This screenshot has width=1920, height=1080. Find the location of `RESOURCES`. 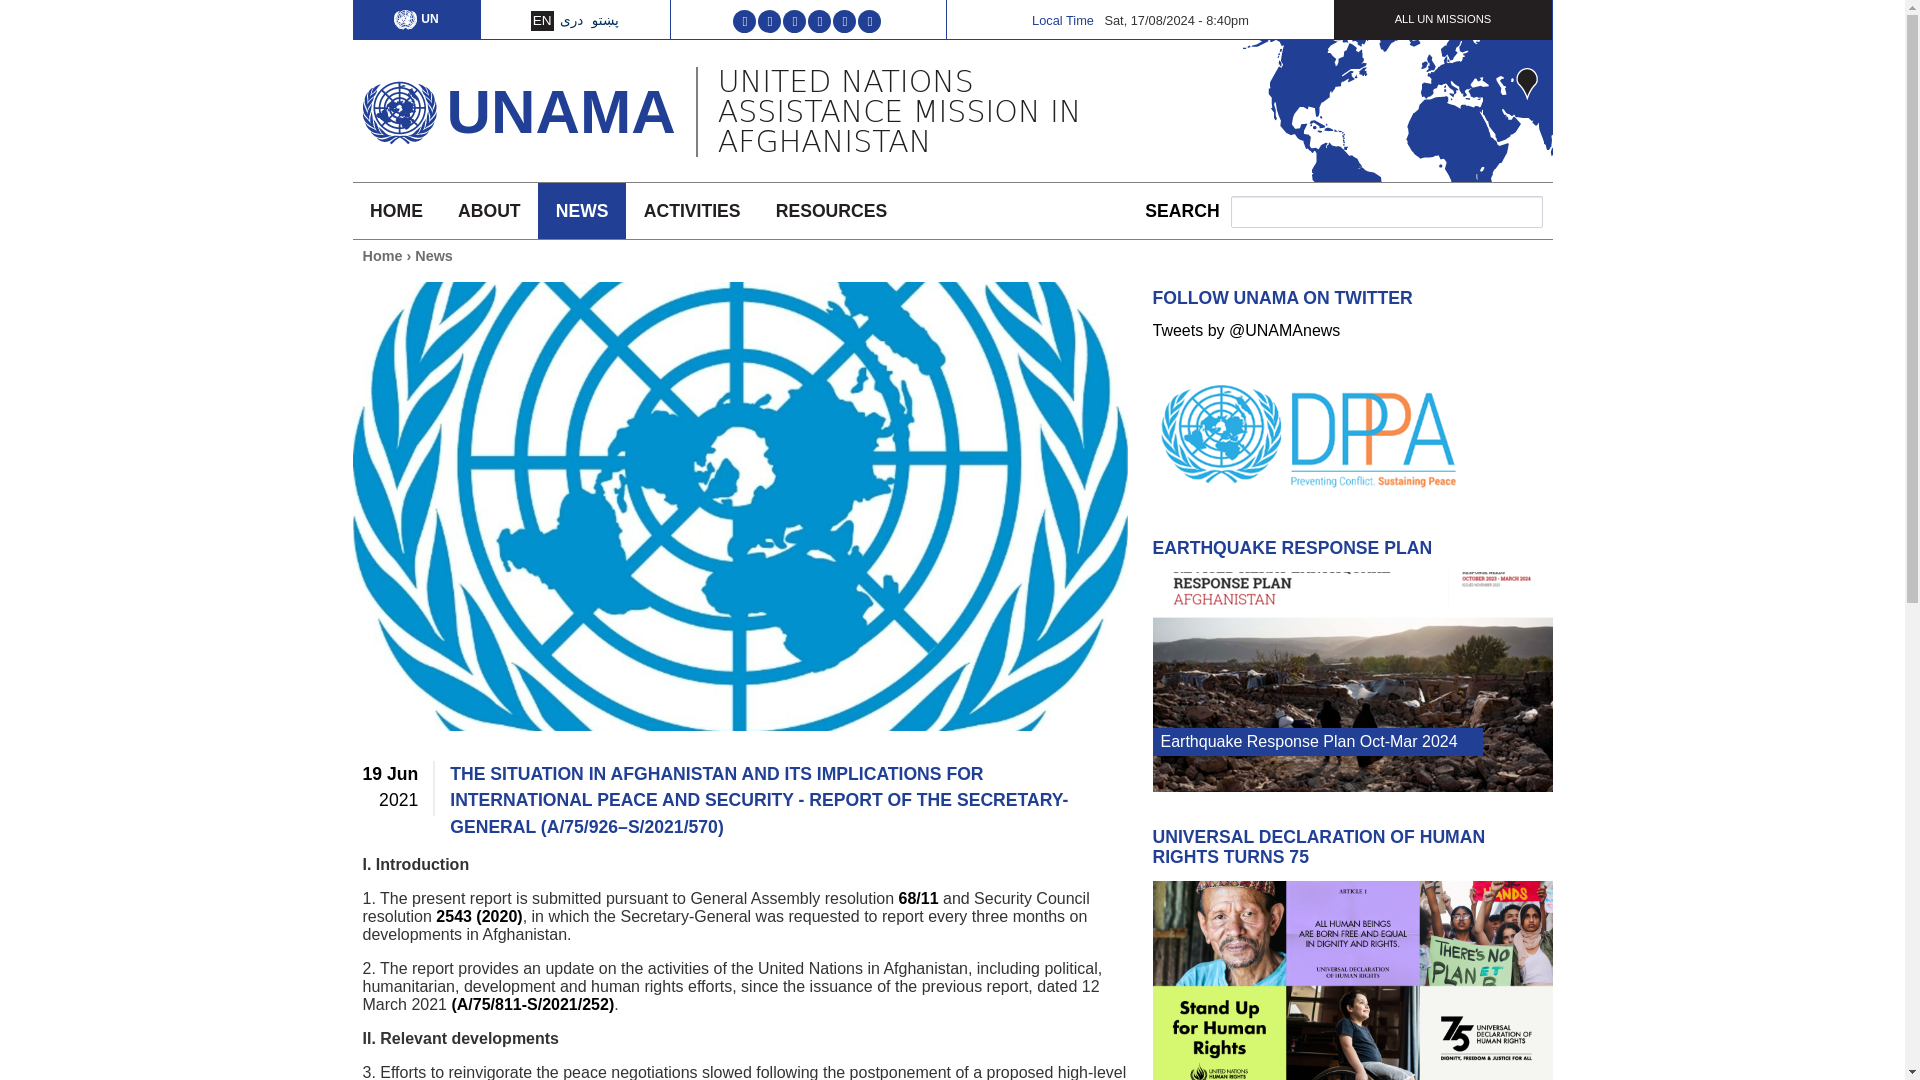

RESOURCES is located at coordinates (831, 210).